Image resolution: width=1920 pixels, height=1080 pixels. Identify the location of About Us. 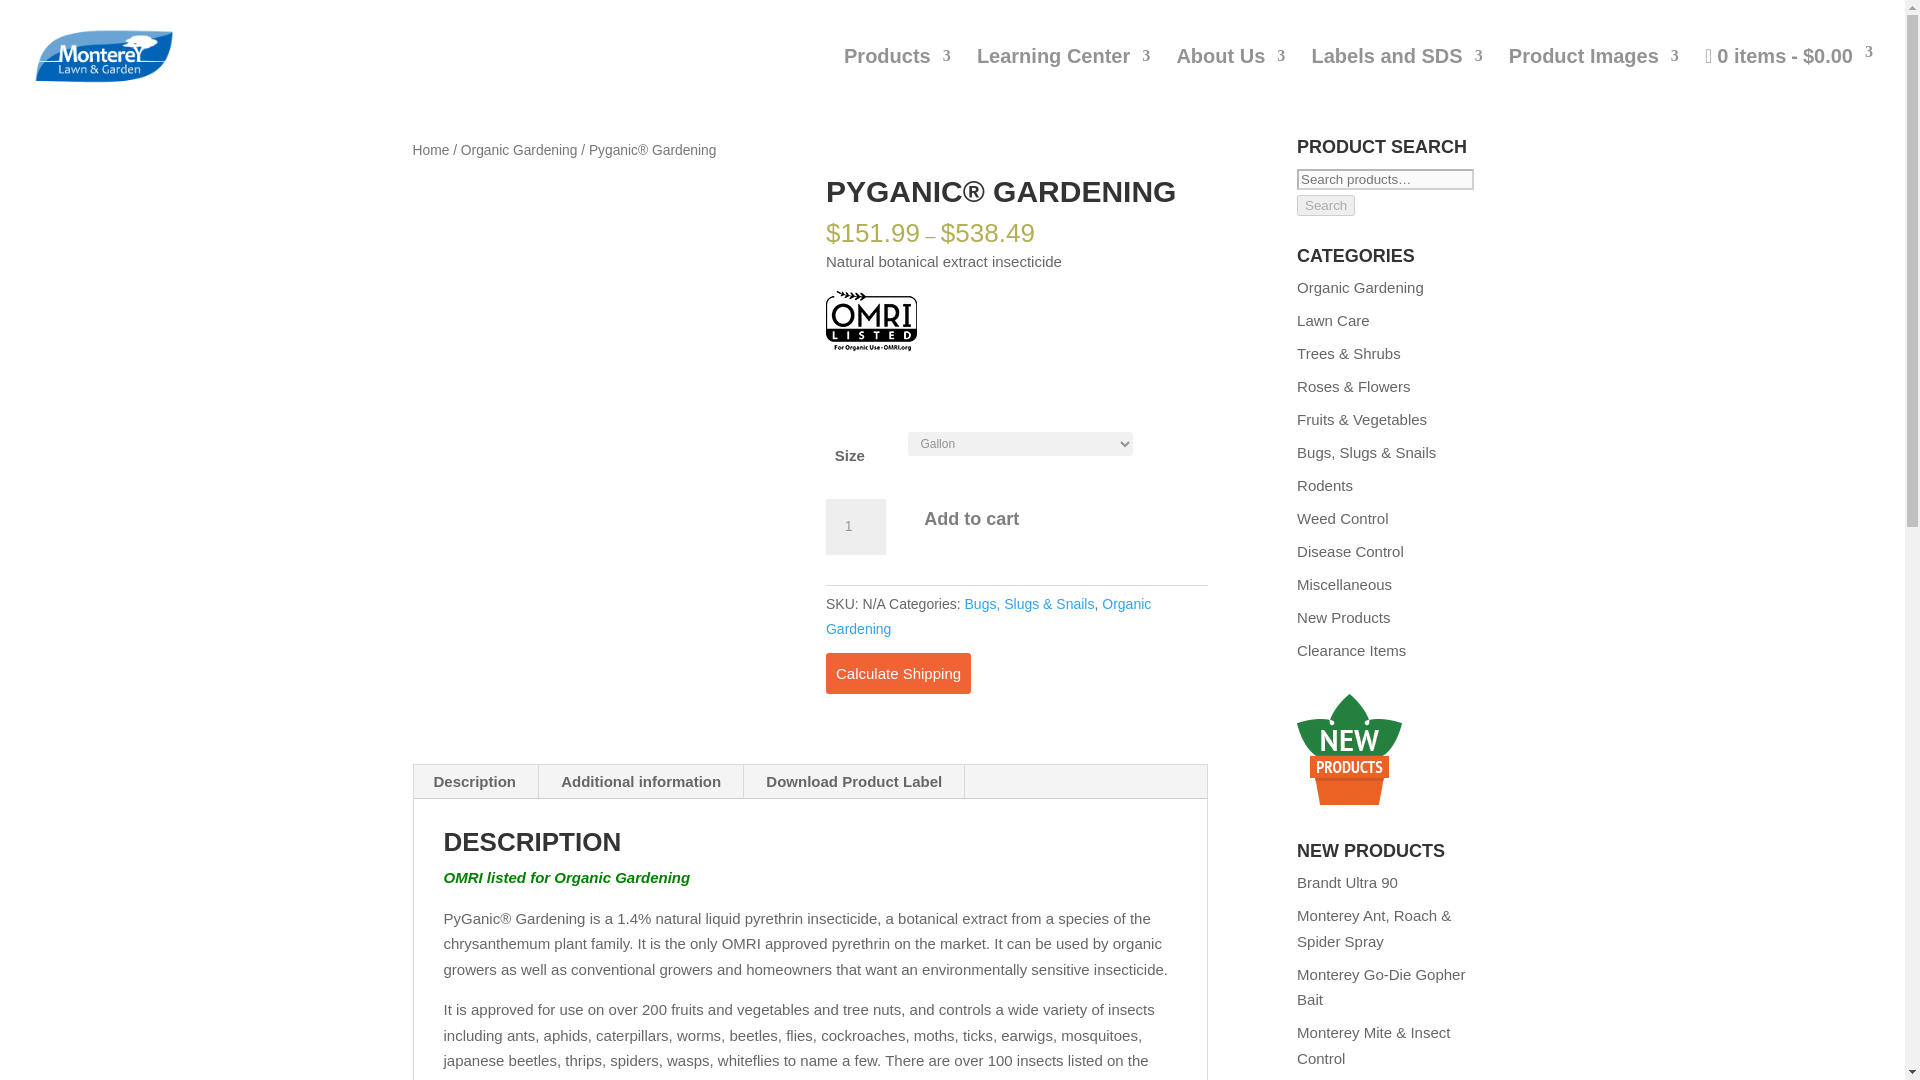
(1230, 78).